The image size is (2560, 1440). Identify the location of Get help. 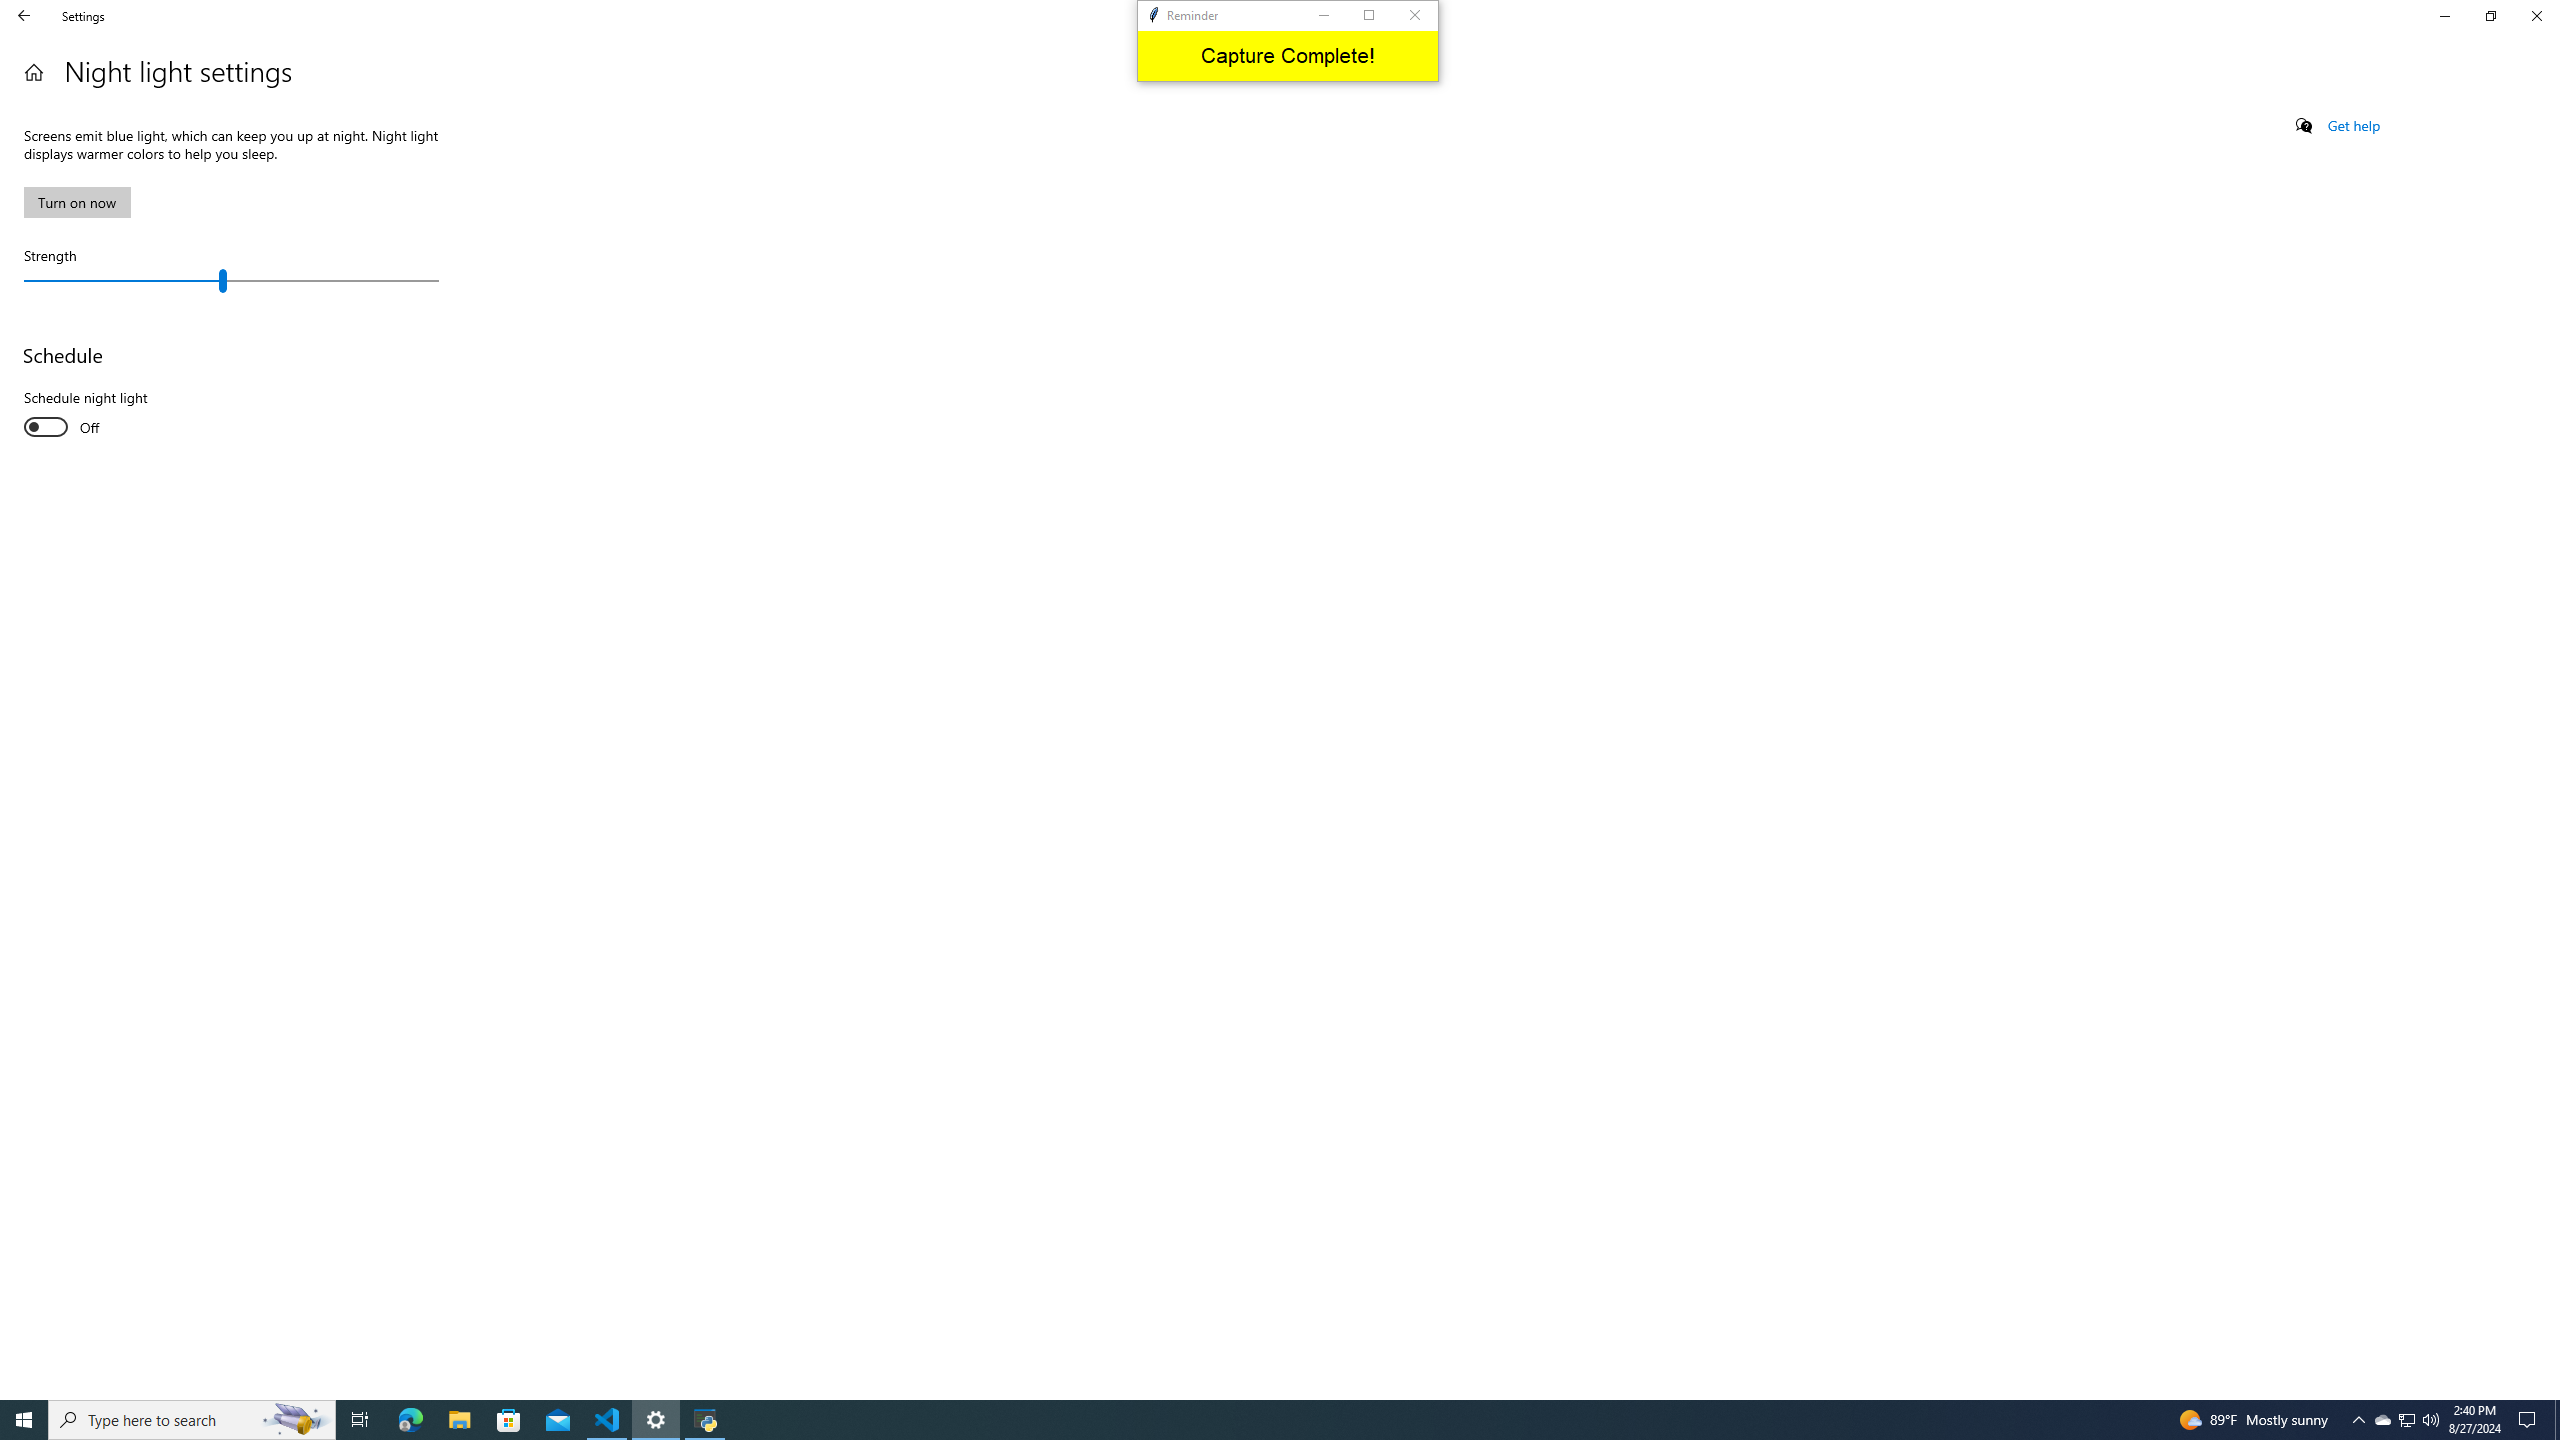
(2354, 126).